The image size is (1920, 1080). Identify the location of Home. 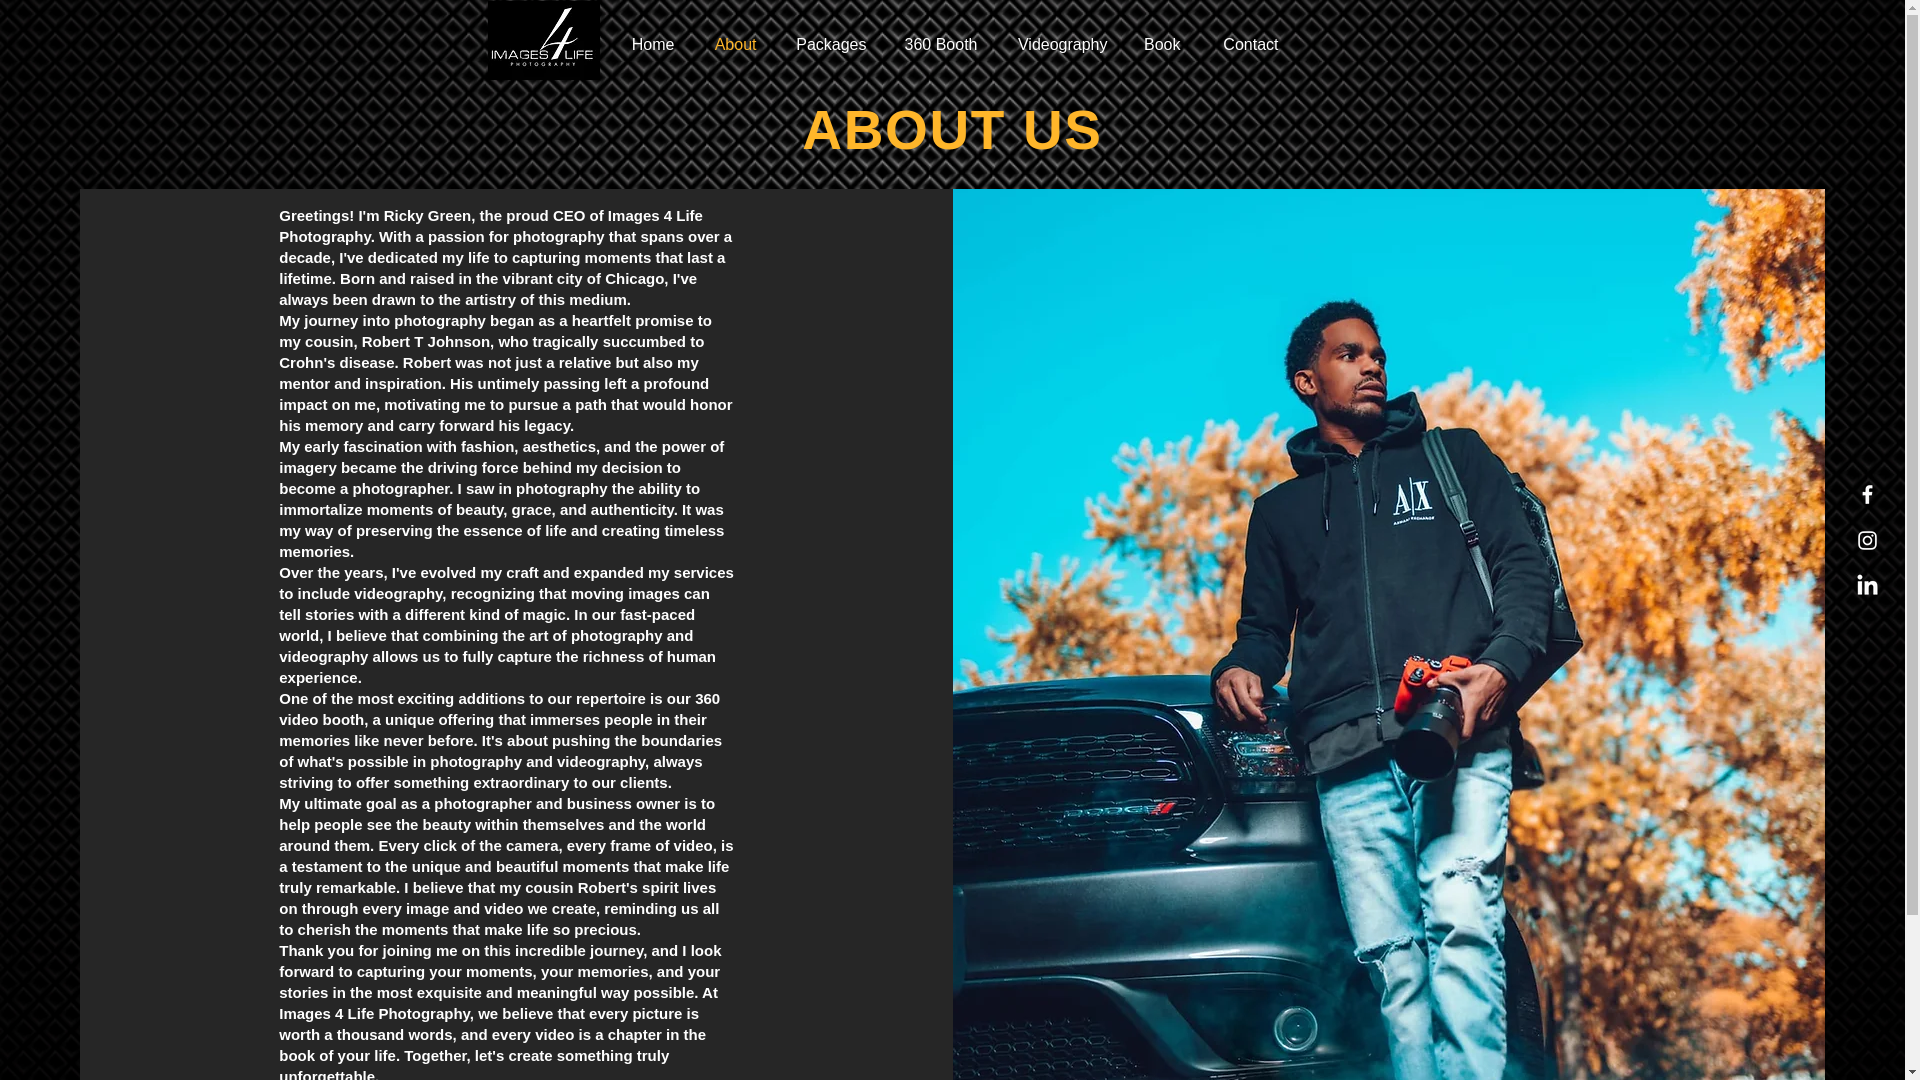
(650, 45).